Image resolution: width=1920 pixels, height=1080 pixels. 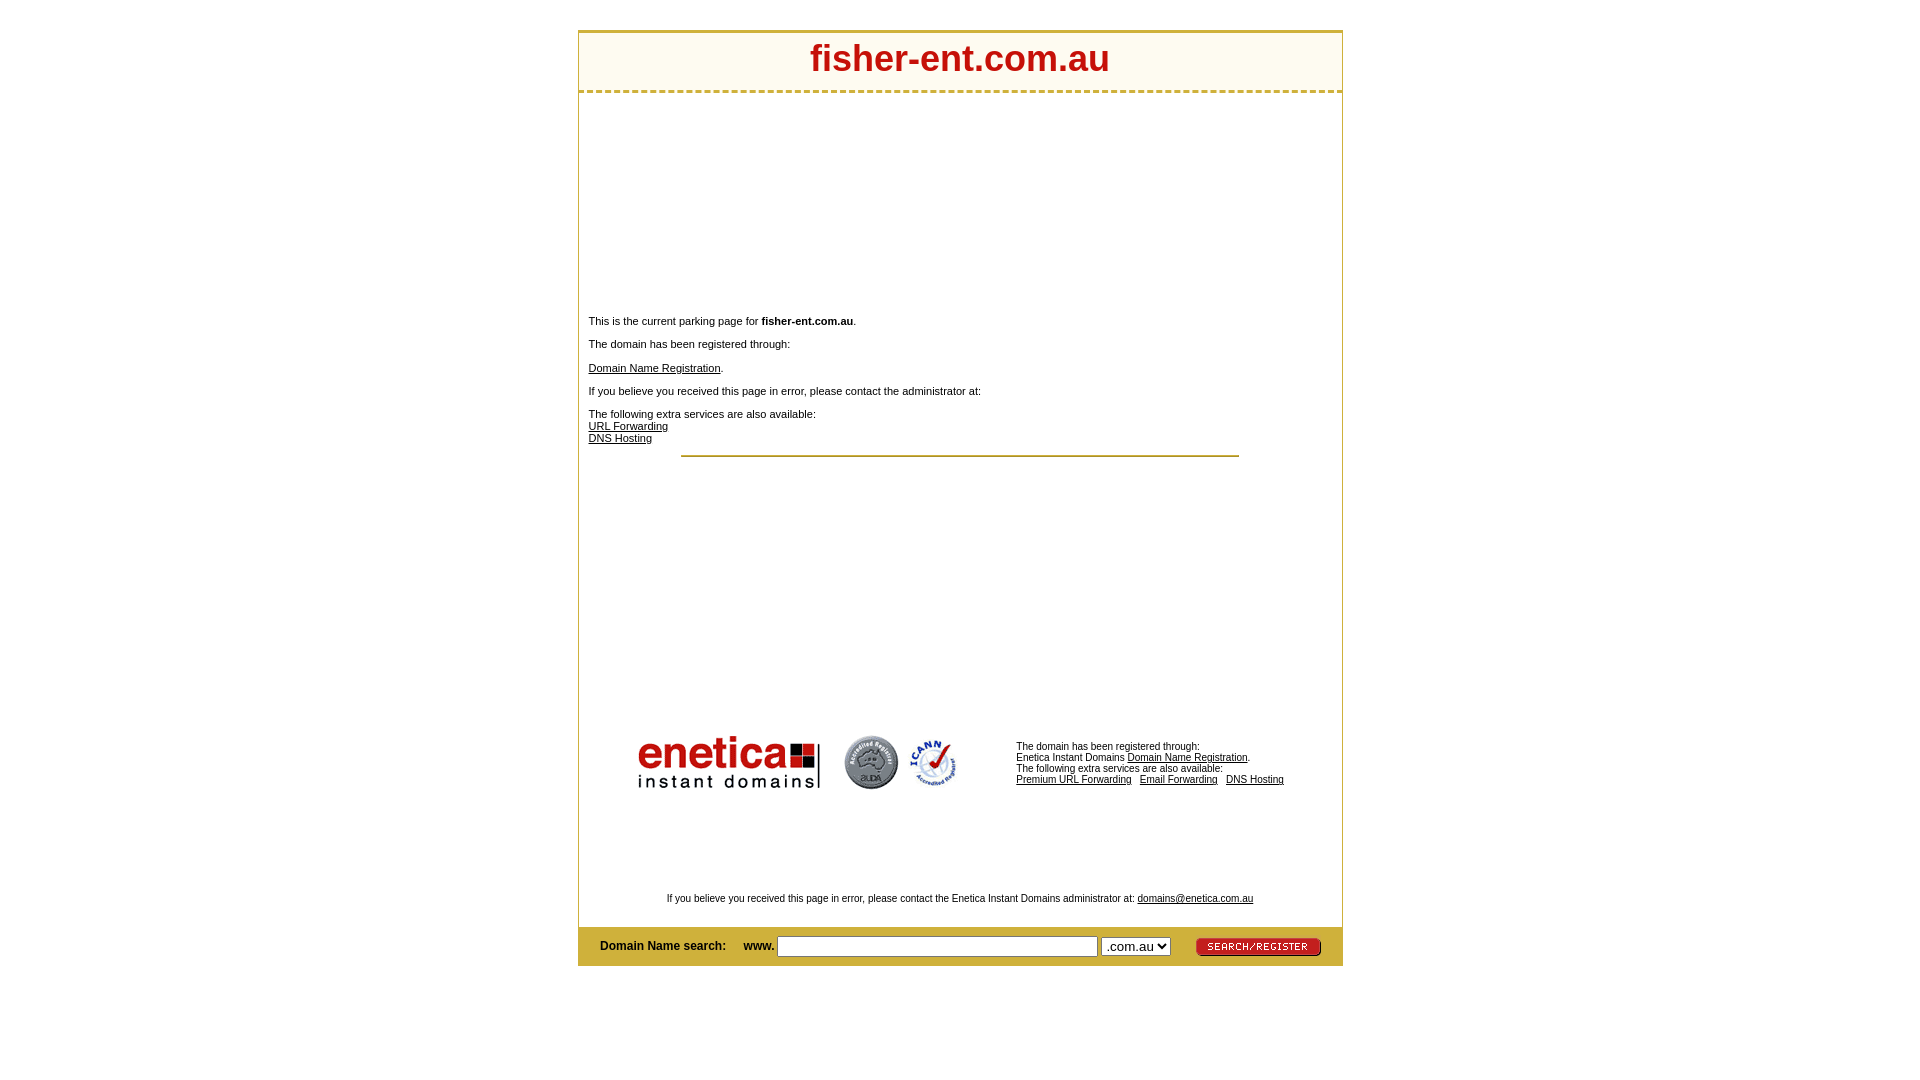 What do you see at coordinates (1187, 758) in the screenshot?
I see `Domain Name Registration` at bounding box center [1187, 758].